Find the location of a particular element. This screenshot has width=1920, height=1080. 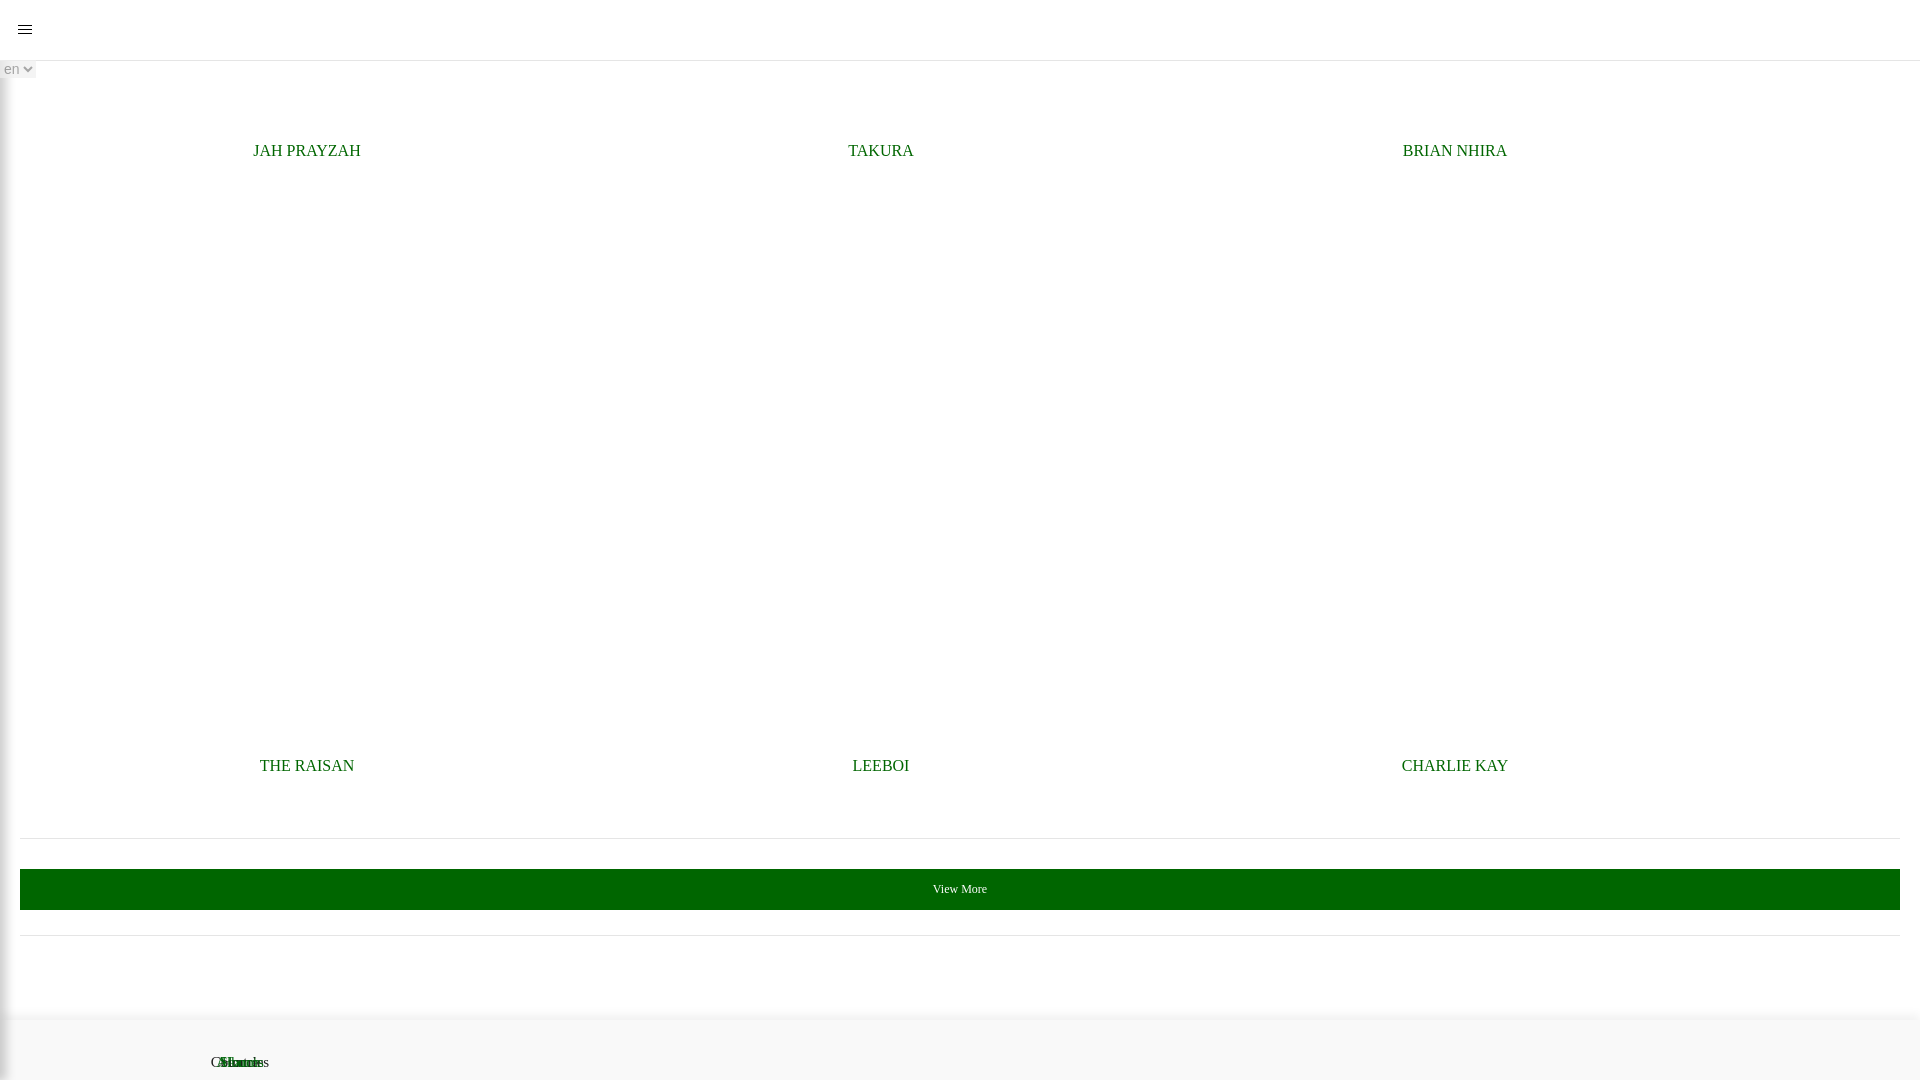

TAKURA is located at coordinates (881, 151).